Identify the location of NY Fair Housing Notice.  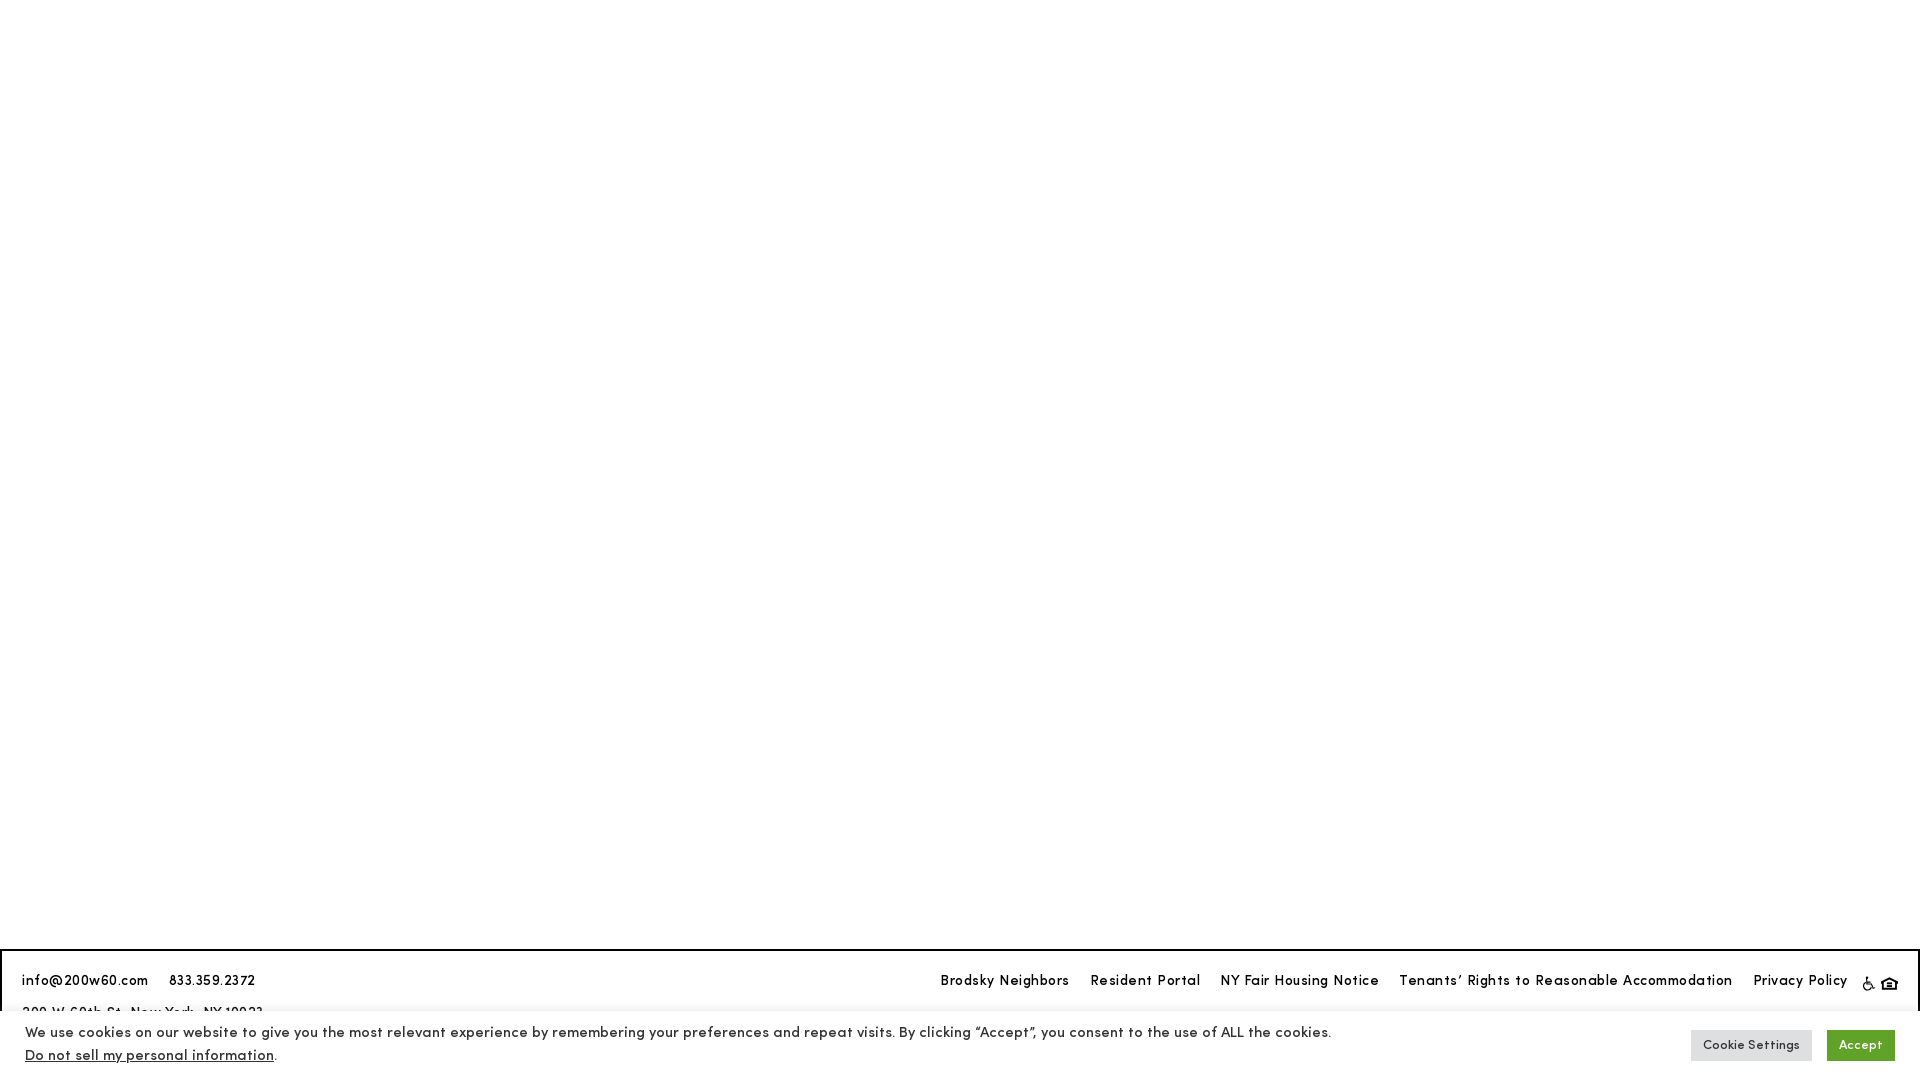
(1300, 982).